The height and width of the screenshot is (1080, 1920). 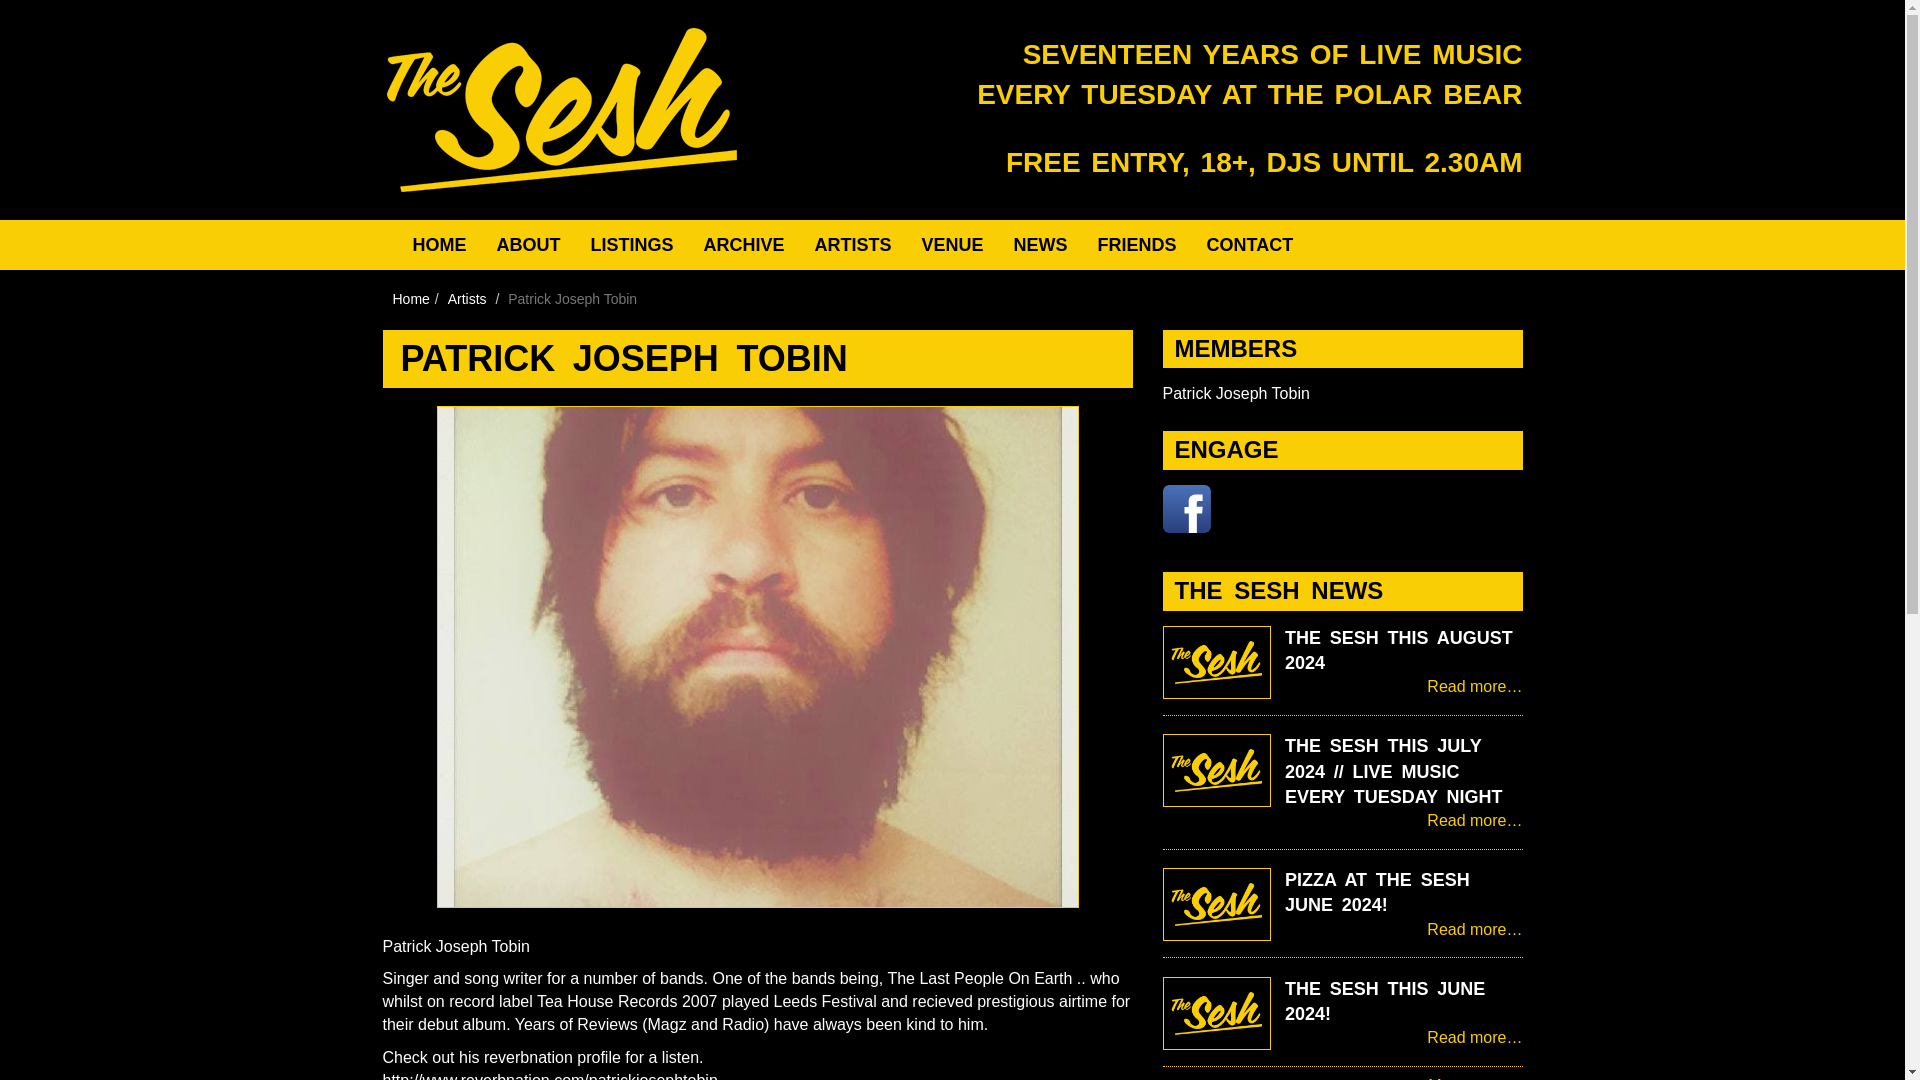 I want to click on Contact, so click(x=1250, y=245).